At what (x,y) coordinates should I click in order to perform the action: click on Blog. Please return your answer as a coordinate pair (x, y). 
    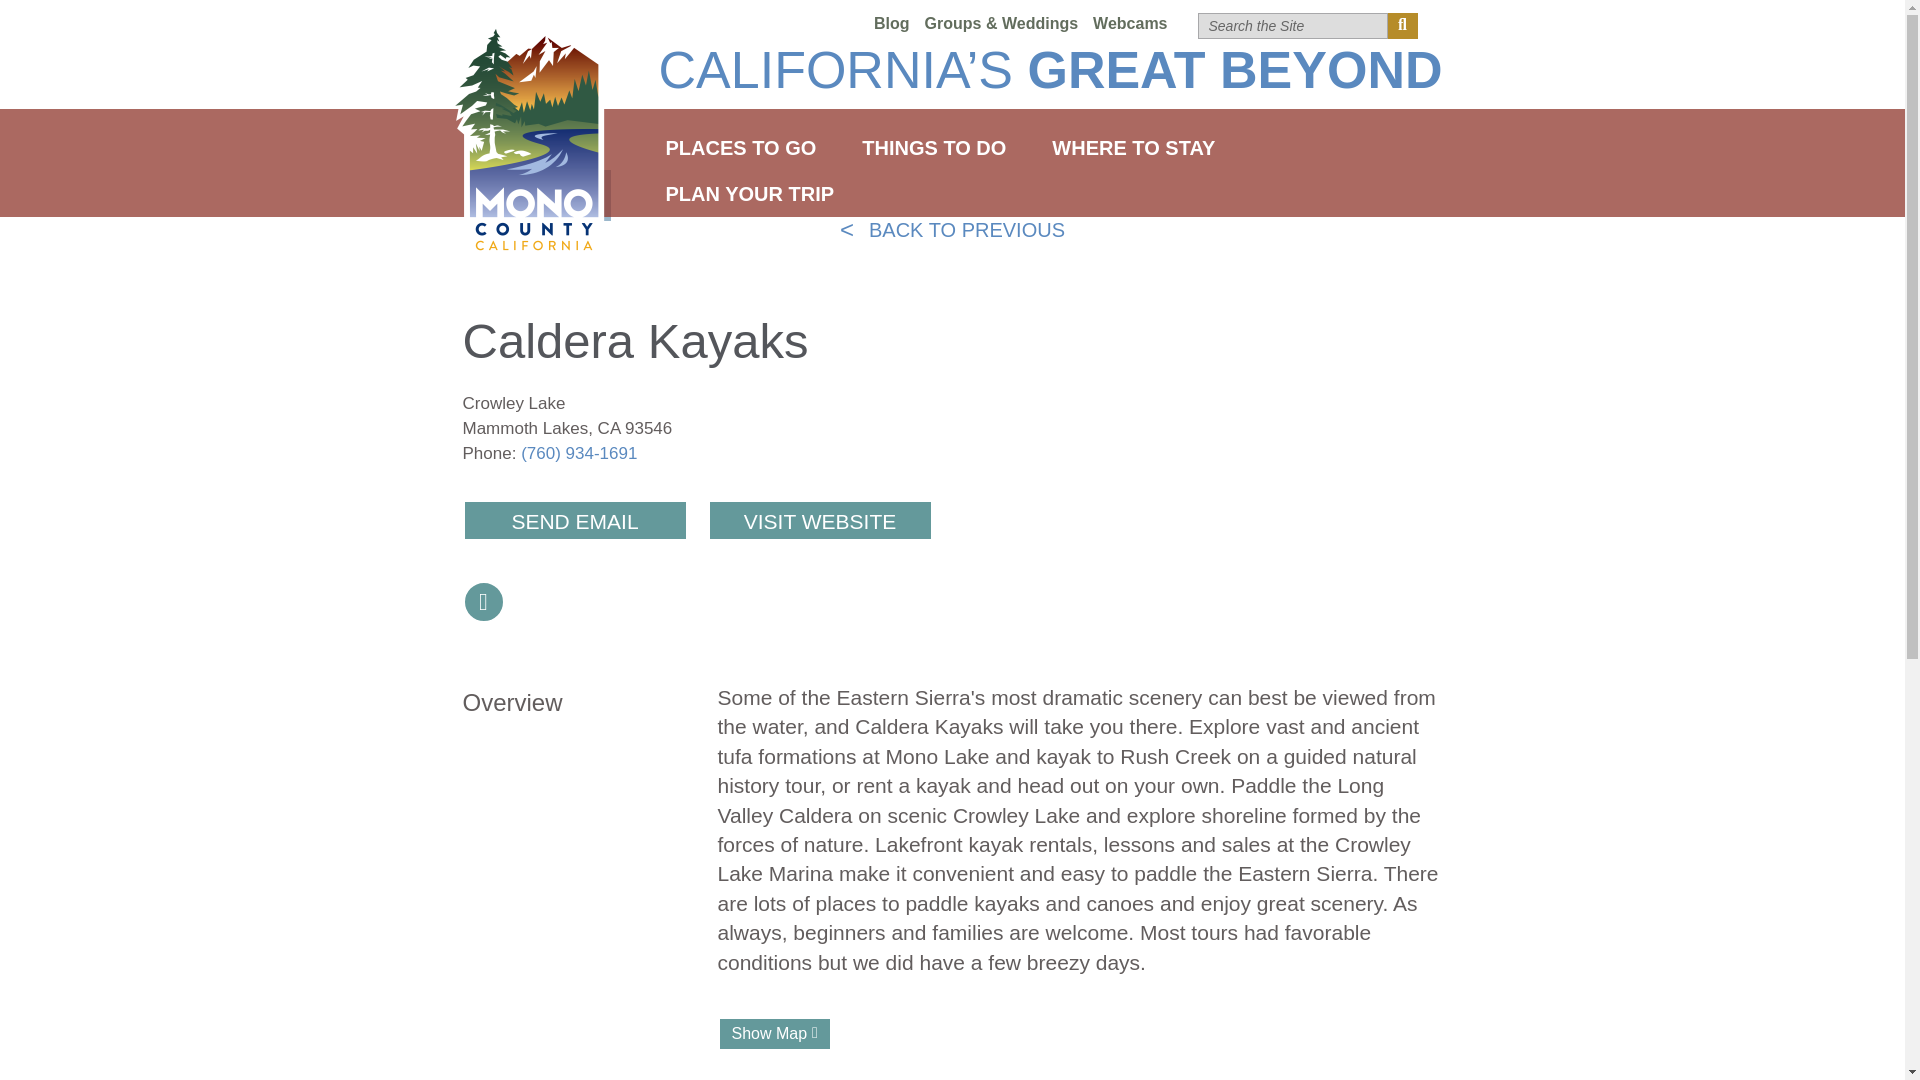
    Looking at the image, I should click on (892, 24).